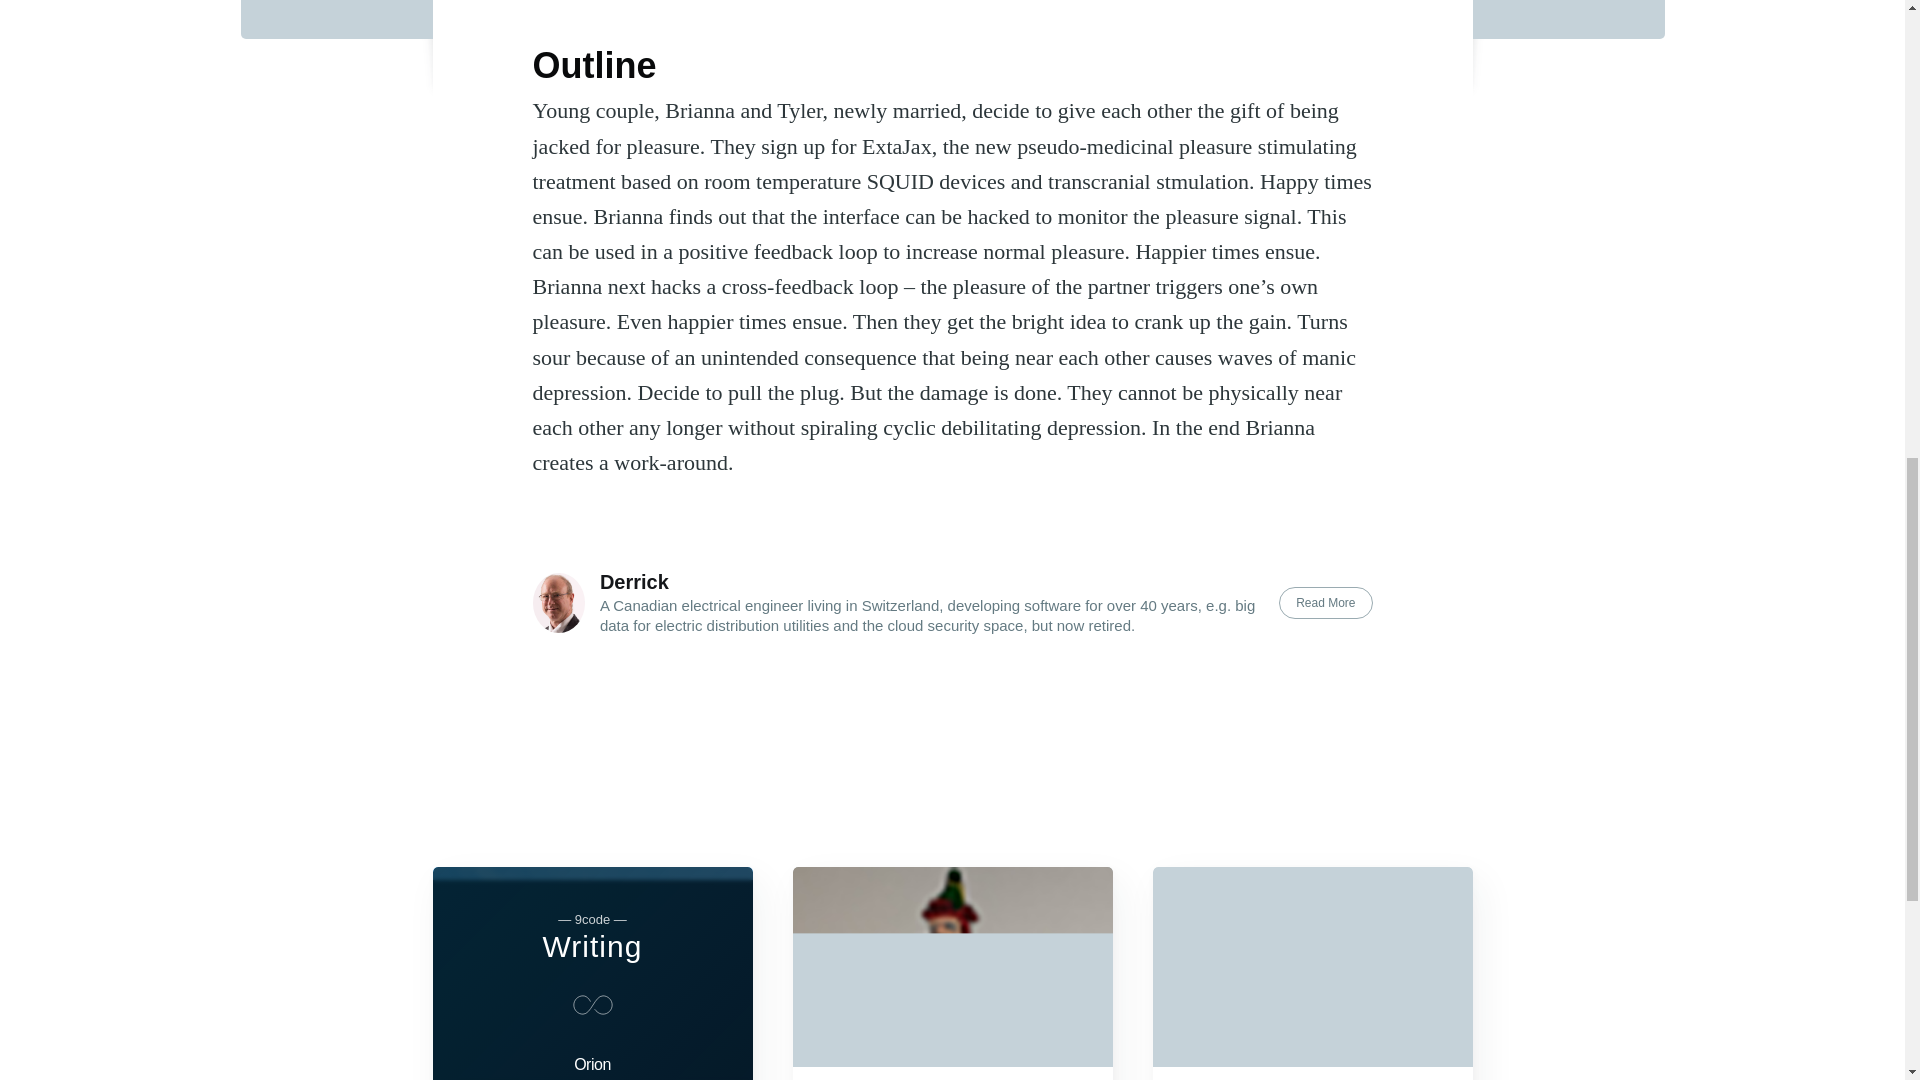 This screenshot has height=1080, width=1920. Describe the element at coordinates (592, 1062) in the screenshot. I see `Orion` at that location.